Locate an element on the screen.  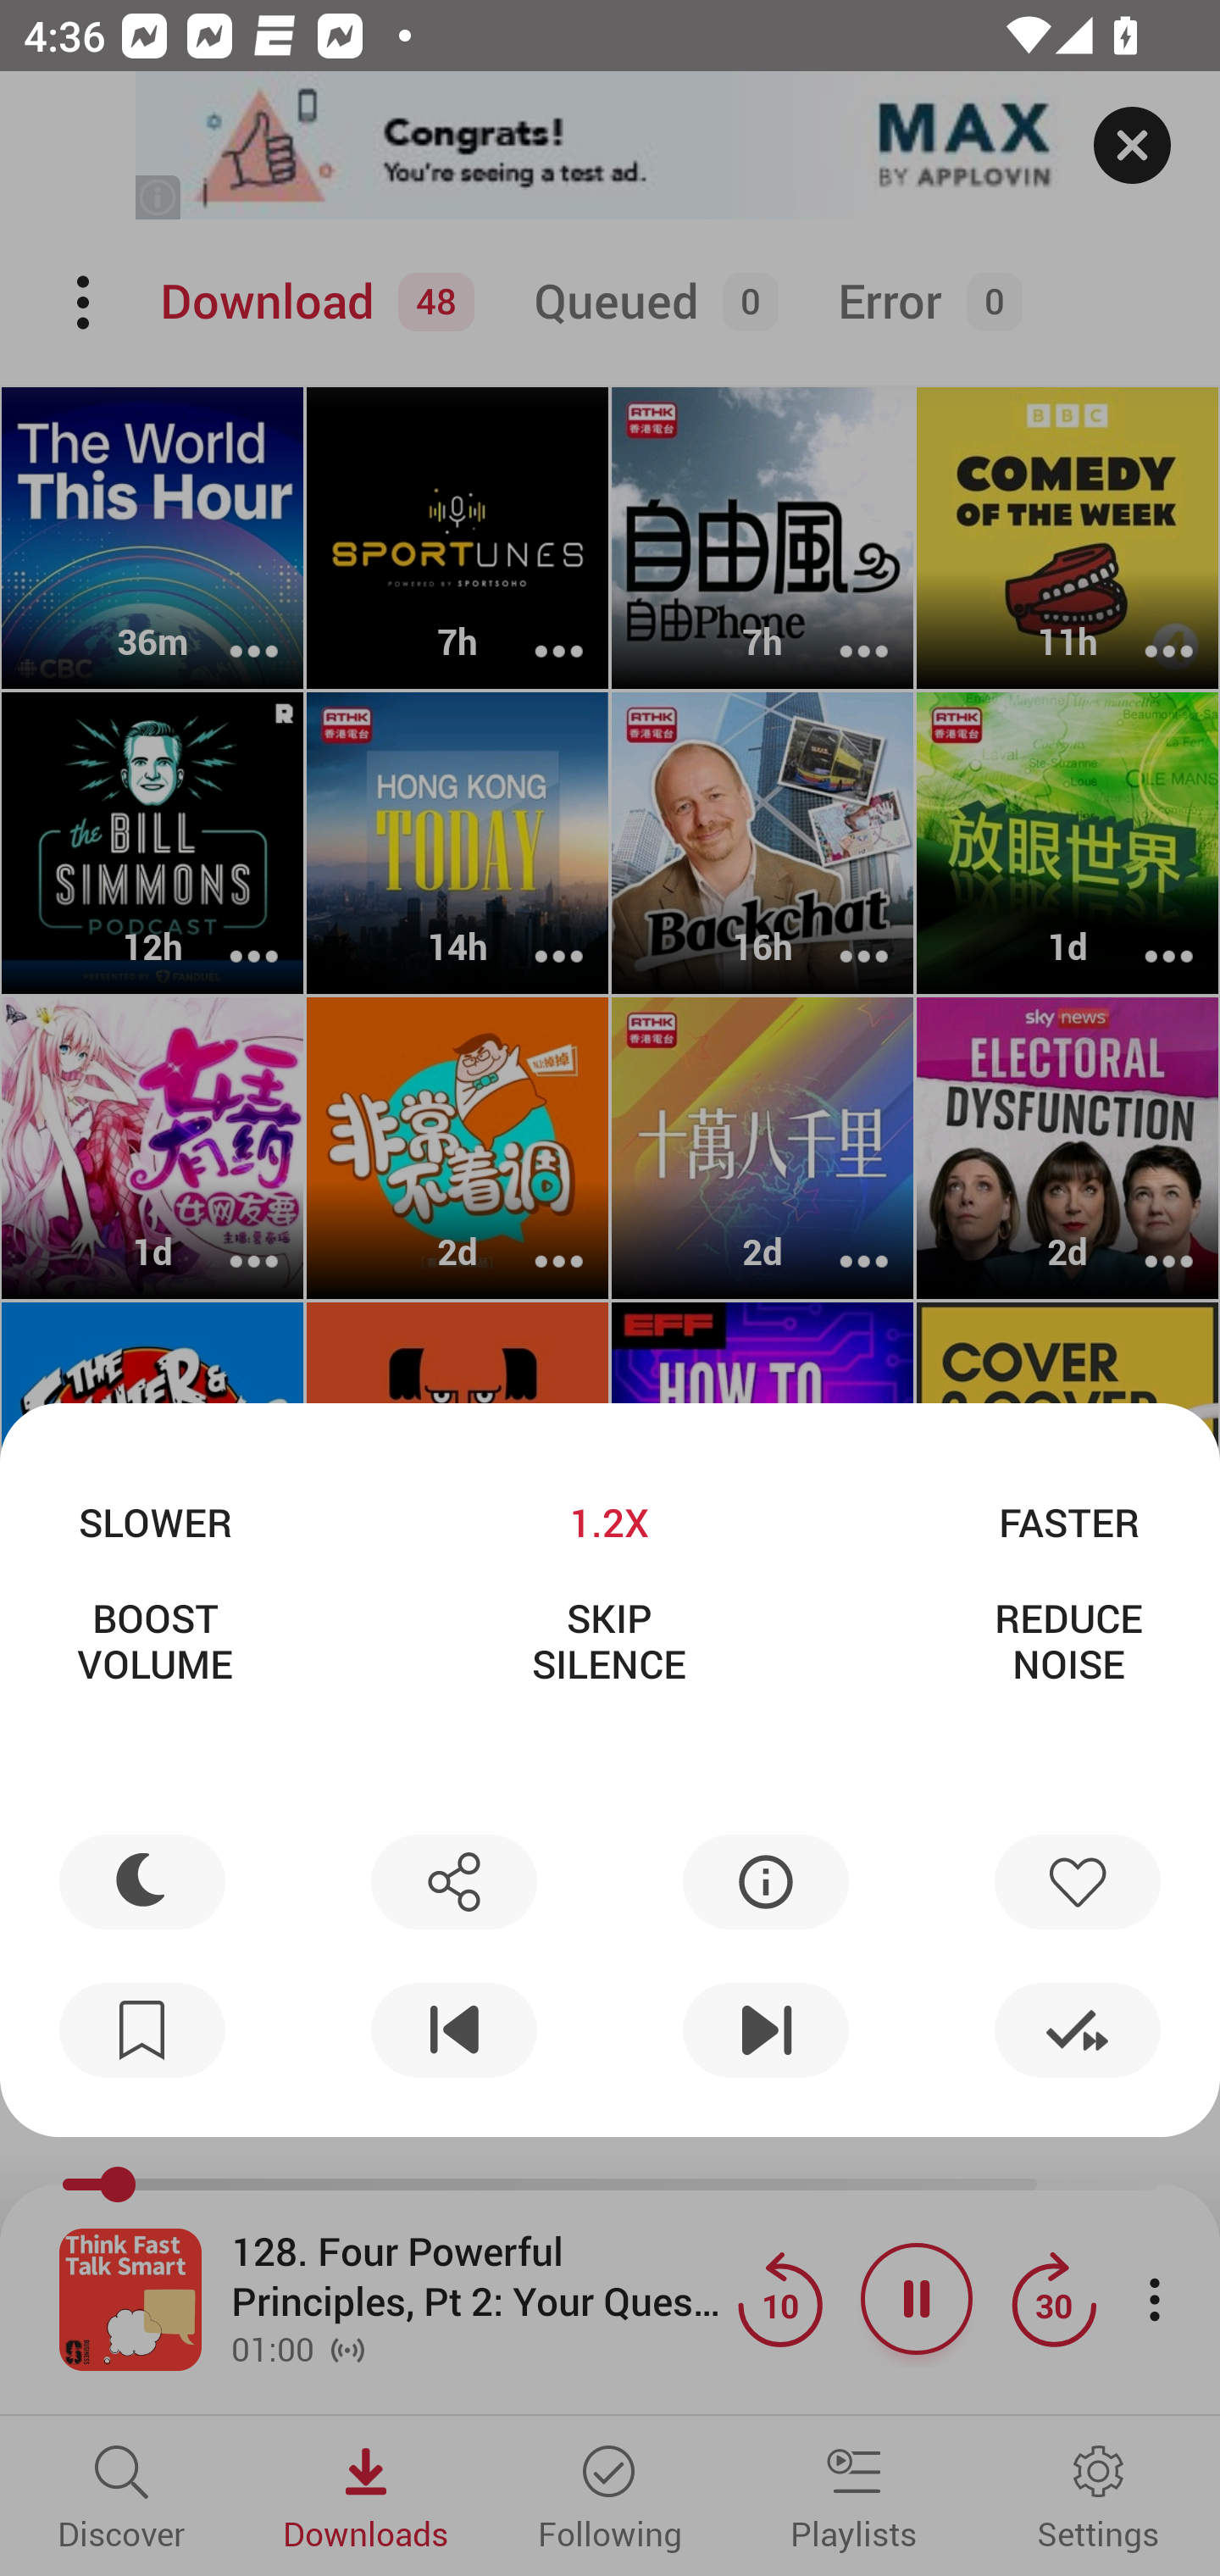
Previous is located at coordinates (453, 2030).